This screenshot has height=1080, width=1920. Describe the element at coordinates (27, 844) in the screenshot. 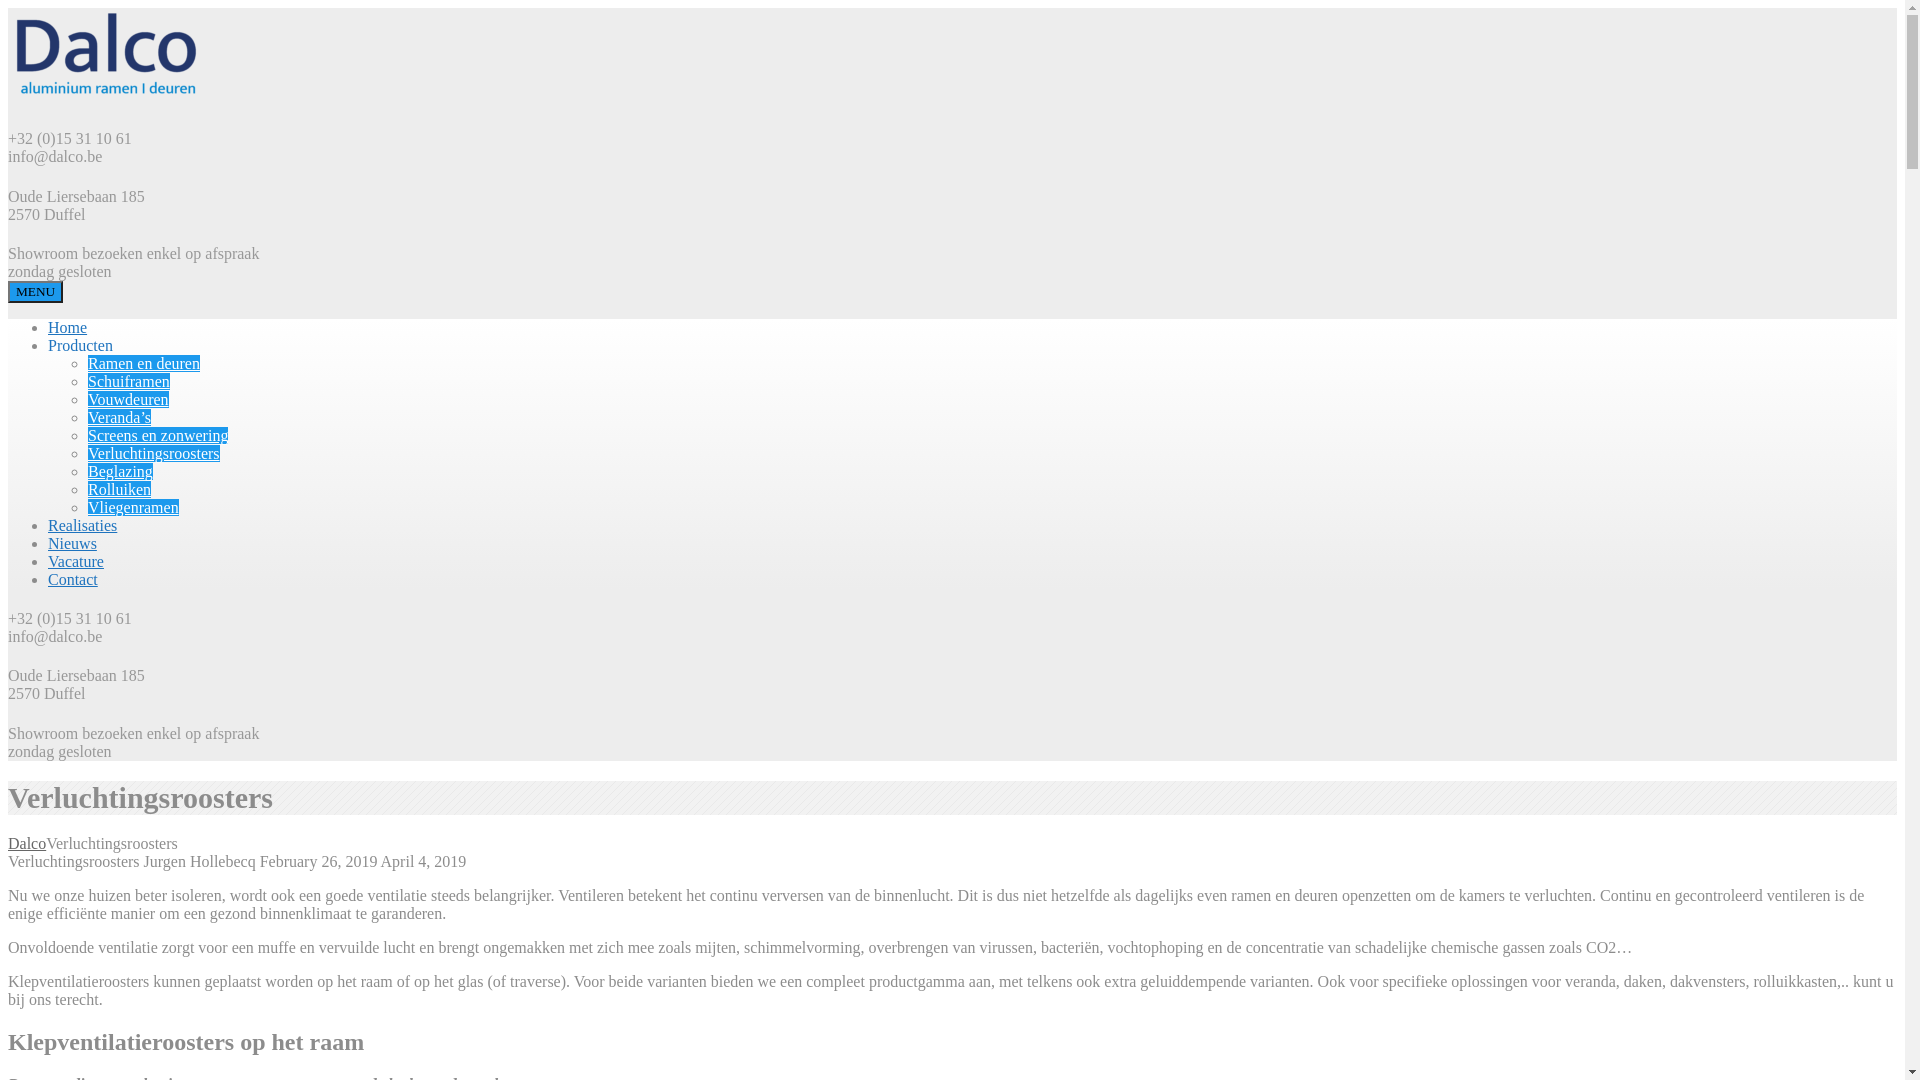

I see `Dalco` at that location.